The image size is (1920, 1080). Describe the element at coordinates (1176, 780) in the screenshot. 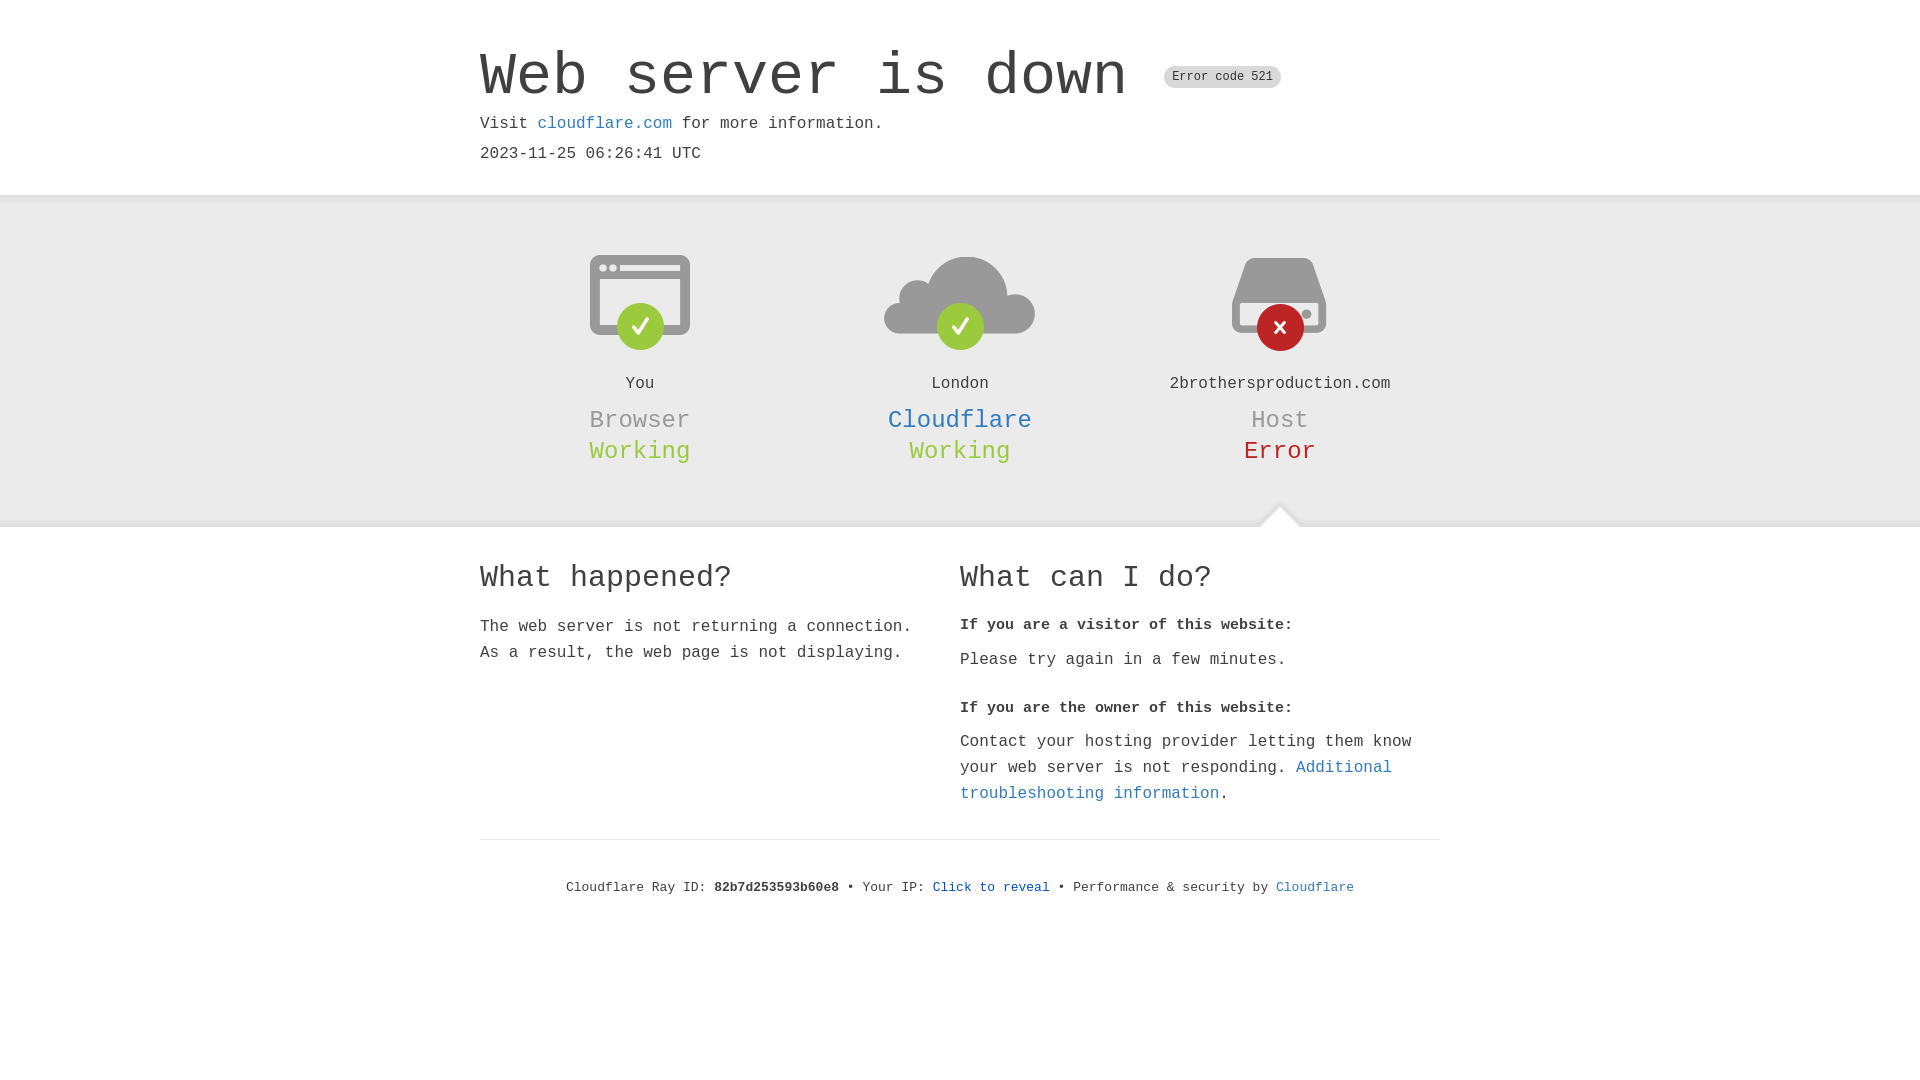

I see `Additional troubleshooting information` at that location.